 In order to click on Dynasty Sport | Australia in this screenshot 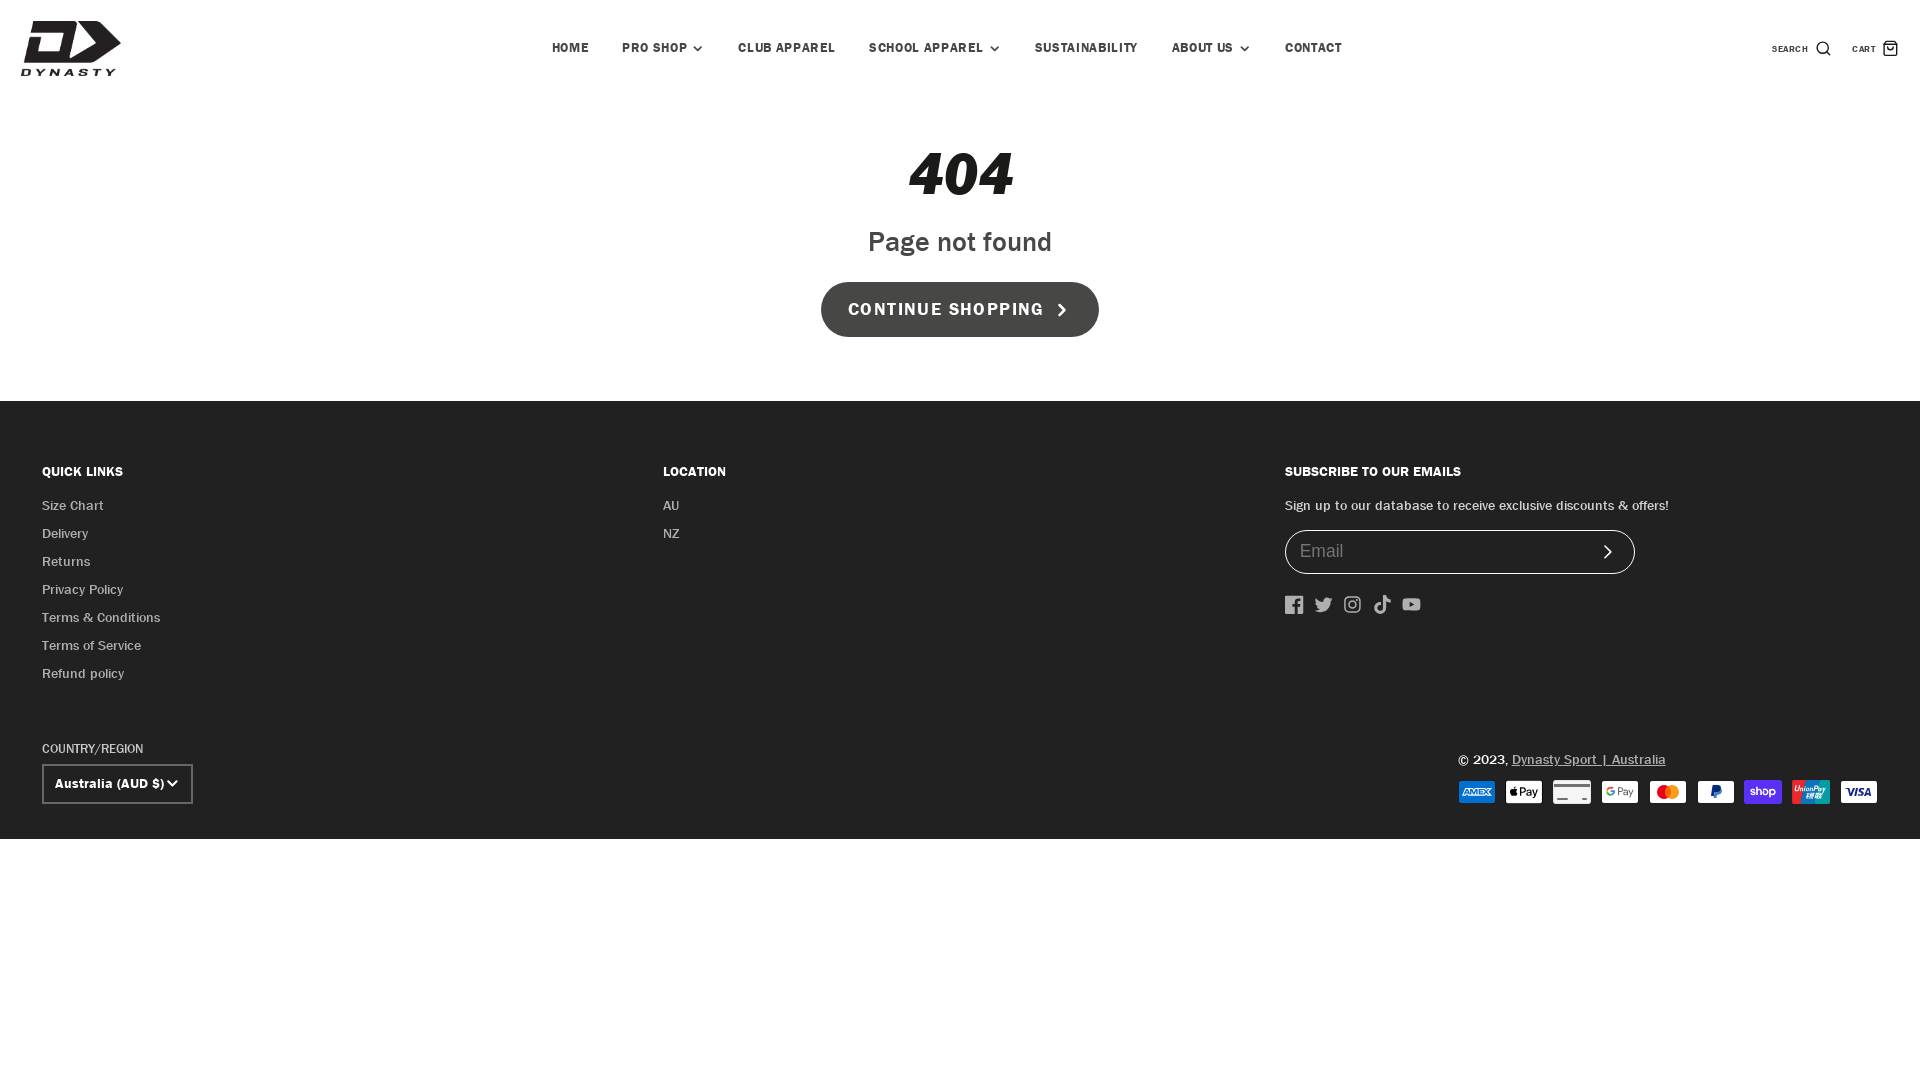, I will do `click(1589, 760)`.